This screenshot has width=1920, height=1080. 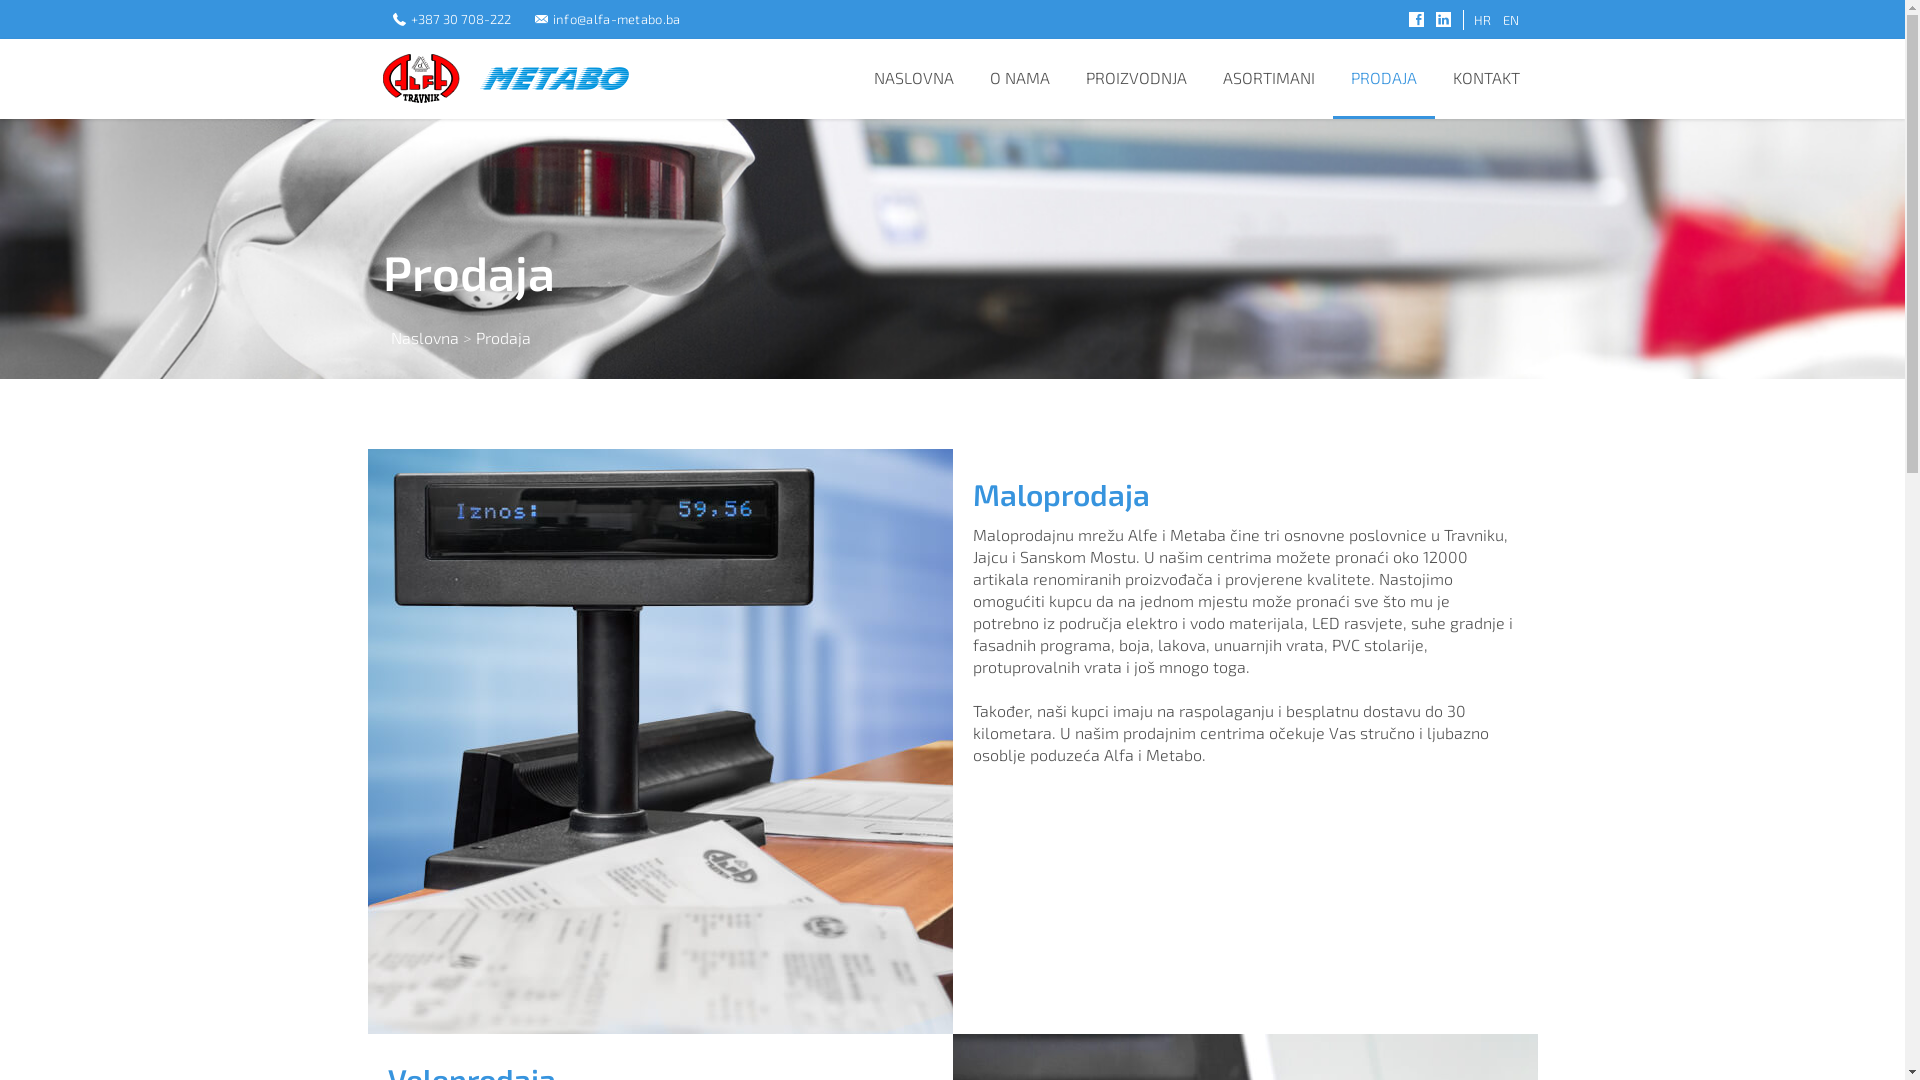 What do you see at coordinates (1136, 77) in the screenshot?
I see `PROIZVODNJA` at bounding box center [1136, 77].